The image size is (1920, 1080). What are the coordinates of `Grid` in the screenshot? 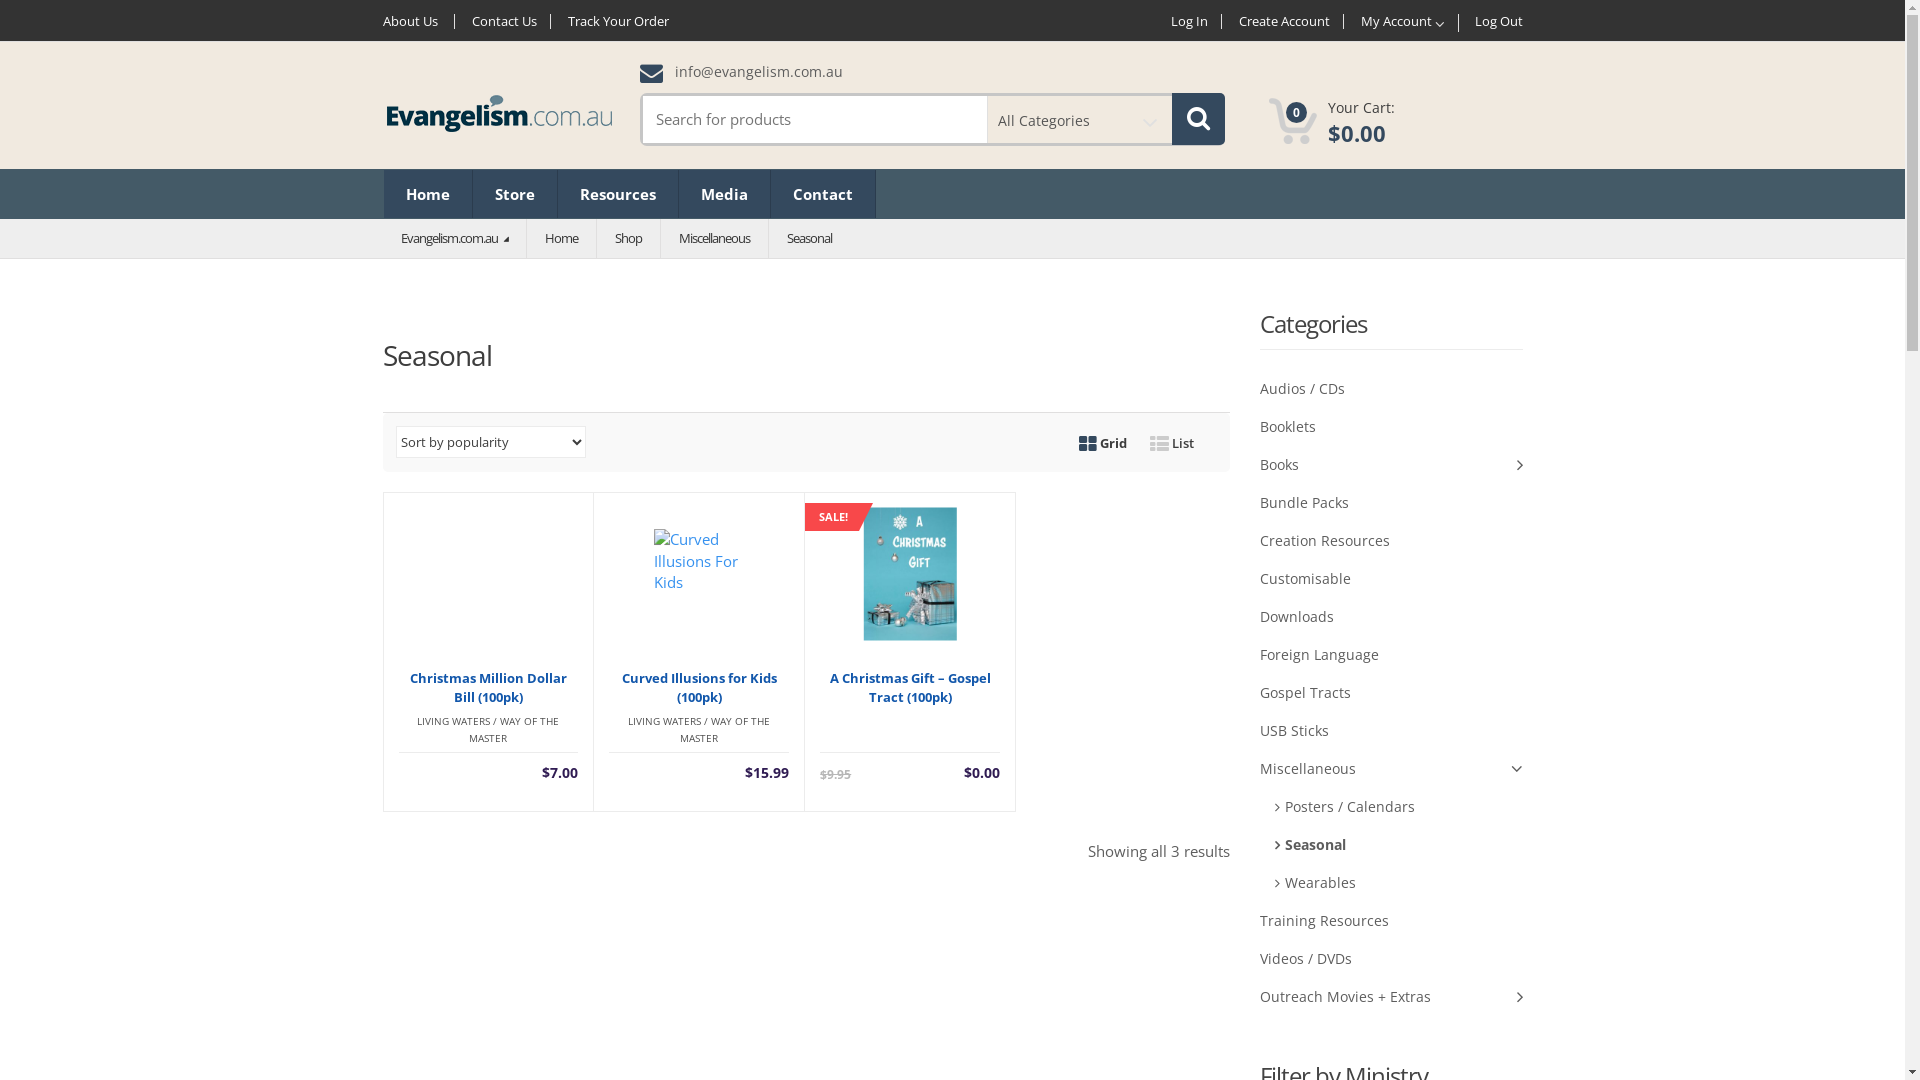 It's located at (1103, 443).